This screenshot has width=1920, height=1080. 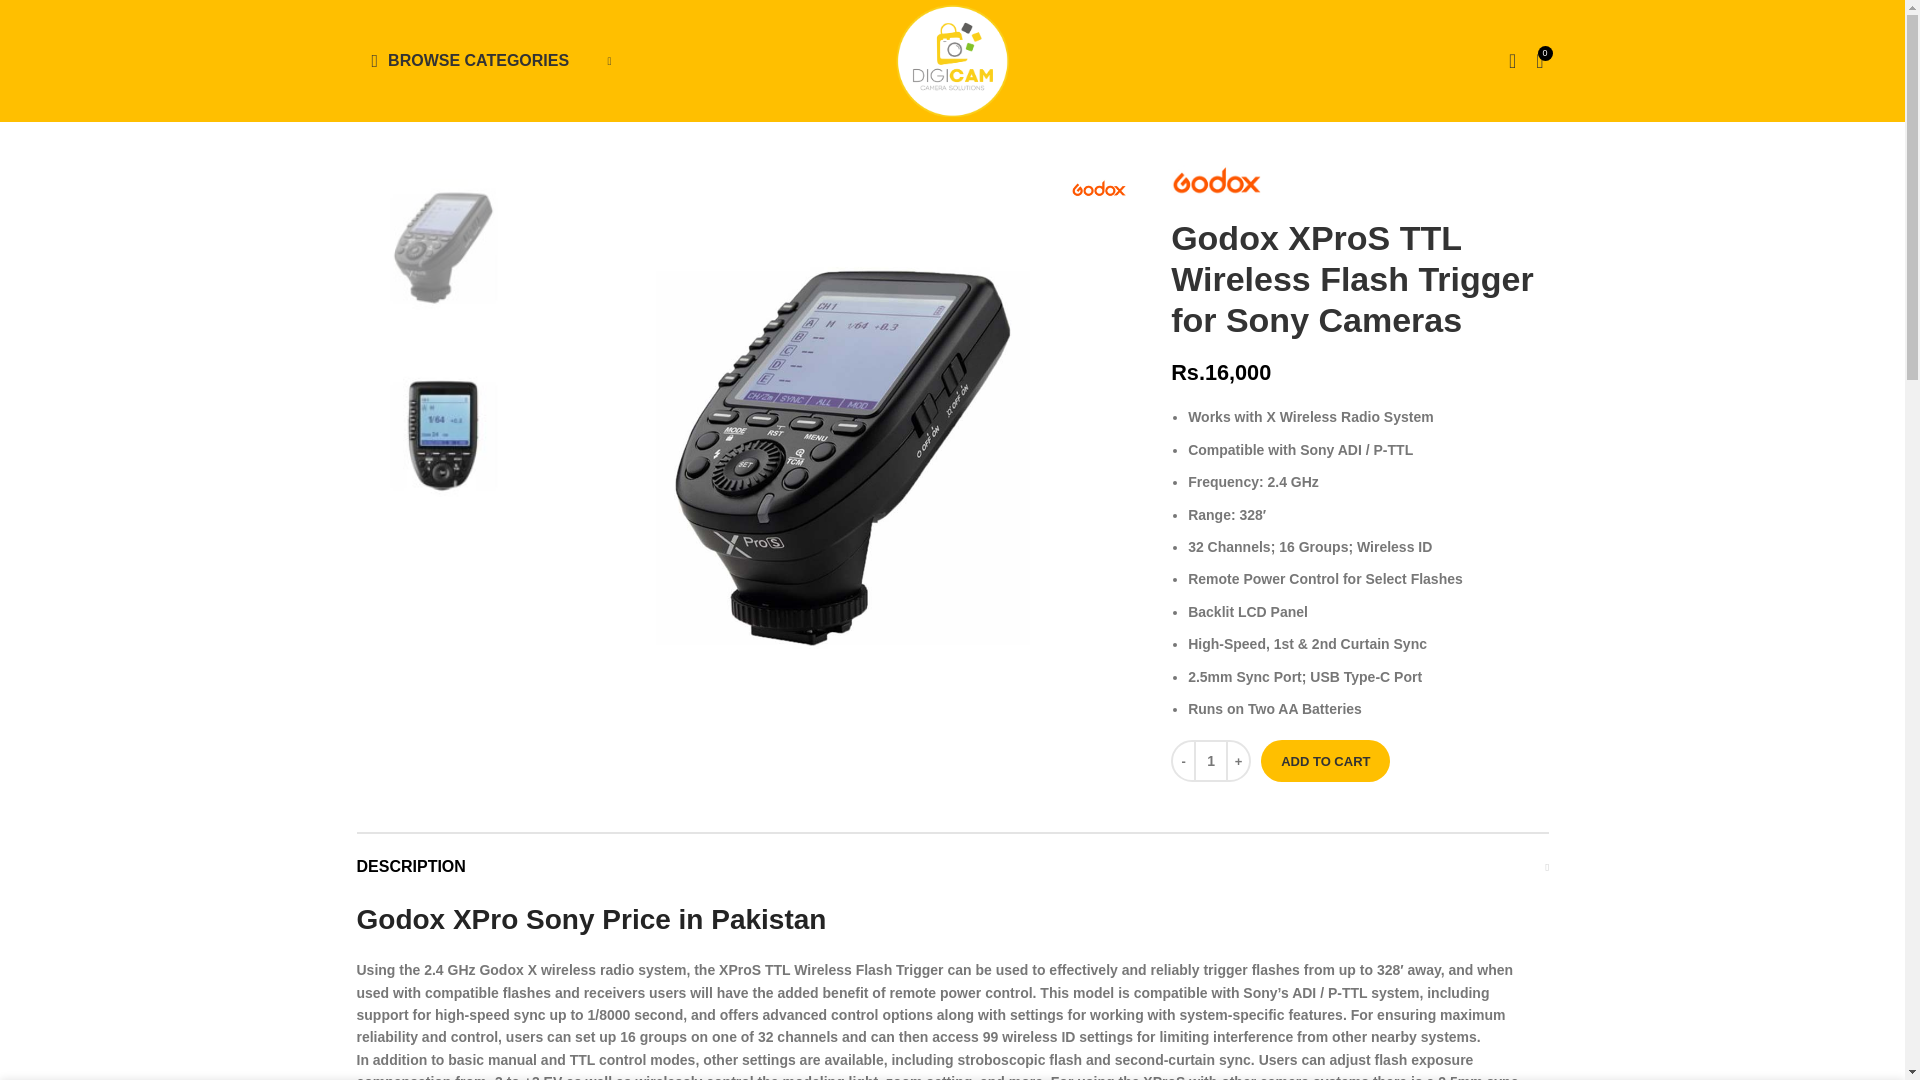 I want to click on Log in, so click(x=1351, y=378).